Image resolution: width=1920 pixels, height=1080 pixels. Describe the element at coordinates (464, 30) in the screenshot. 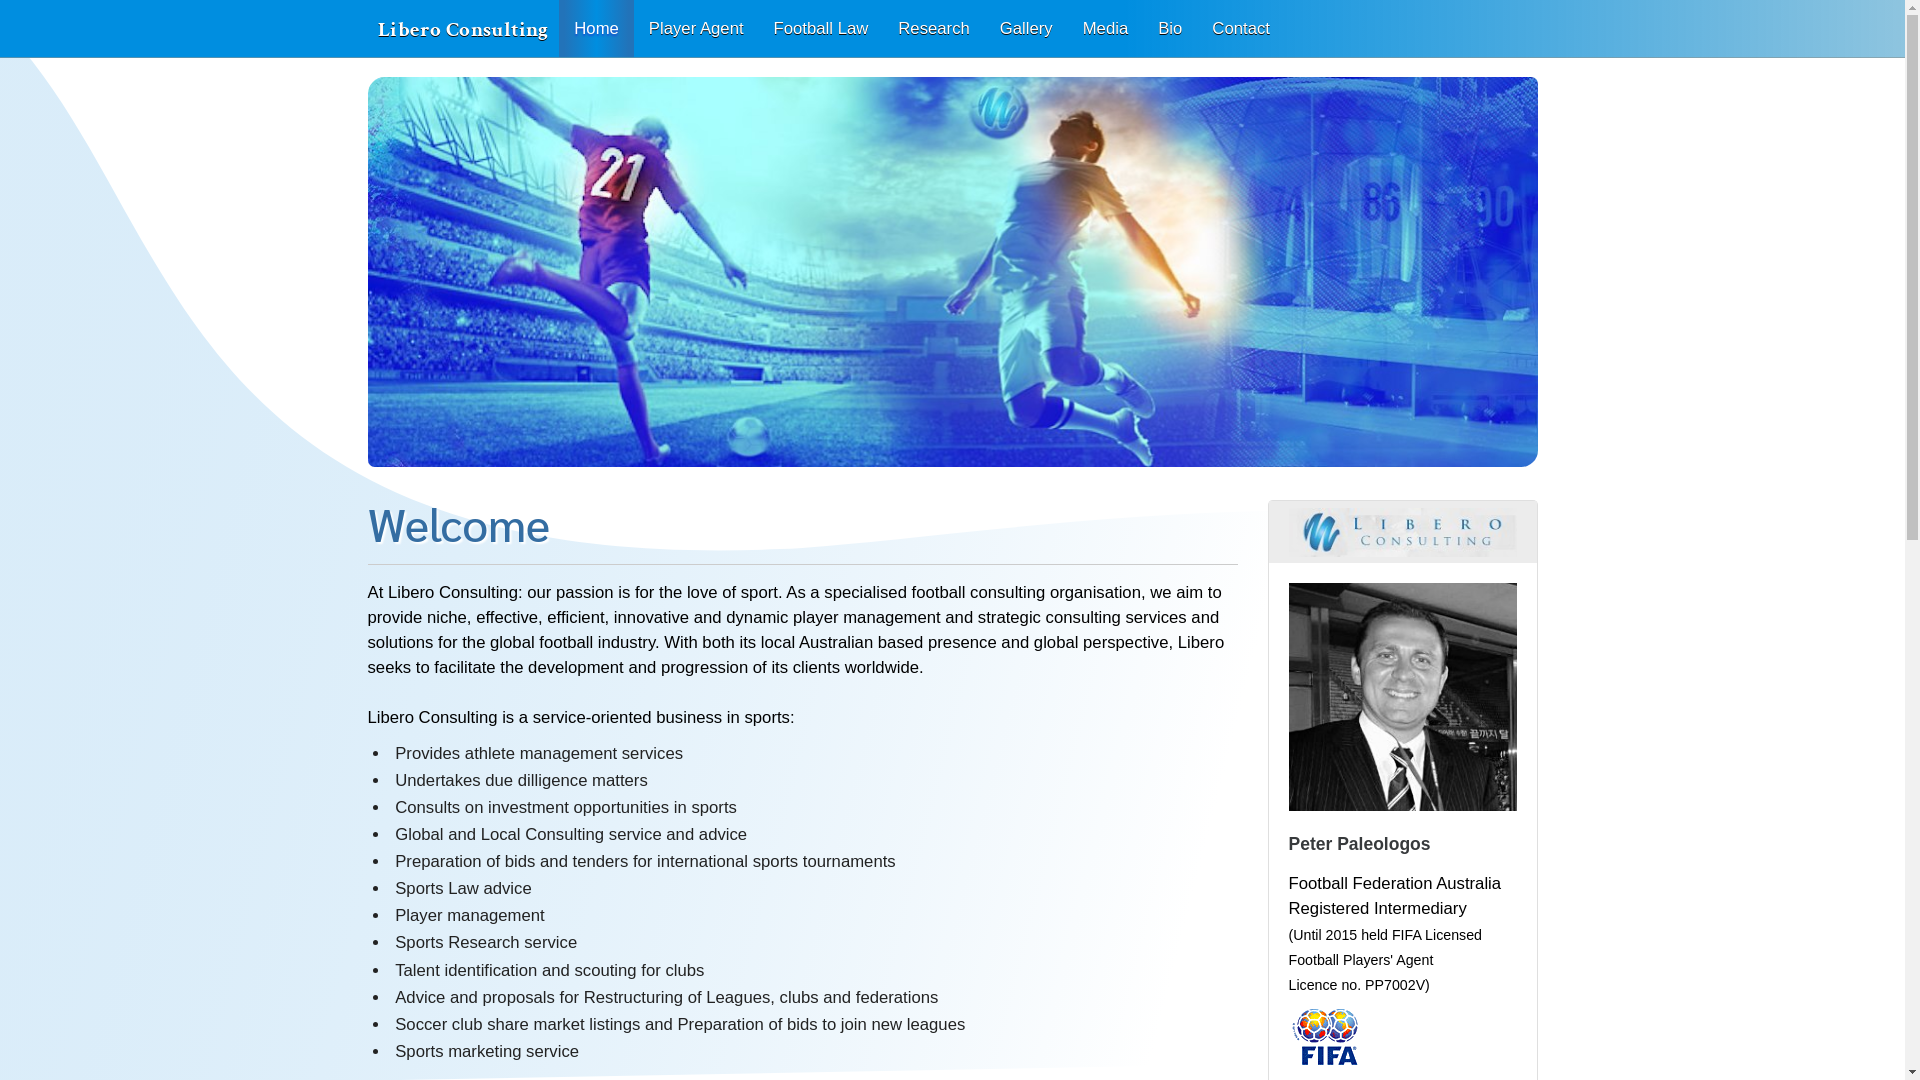

I see `Libero Consulting` at that location.